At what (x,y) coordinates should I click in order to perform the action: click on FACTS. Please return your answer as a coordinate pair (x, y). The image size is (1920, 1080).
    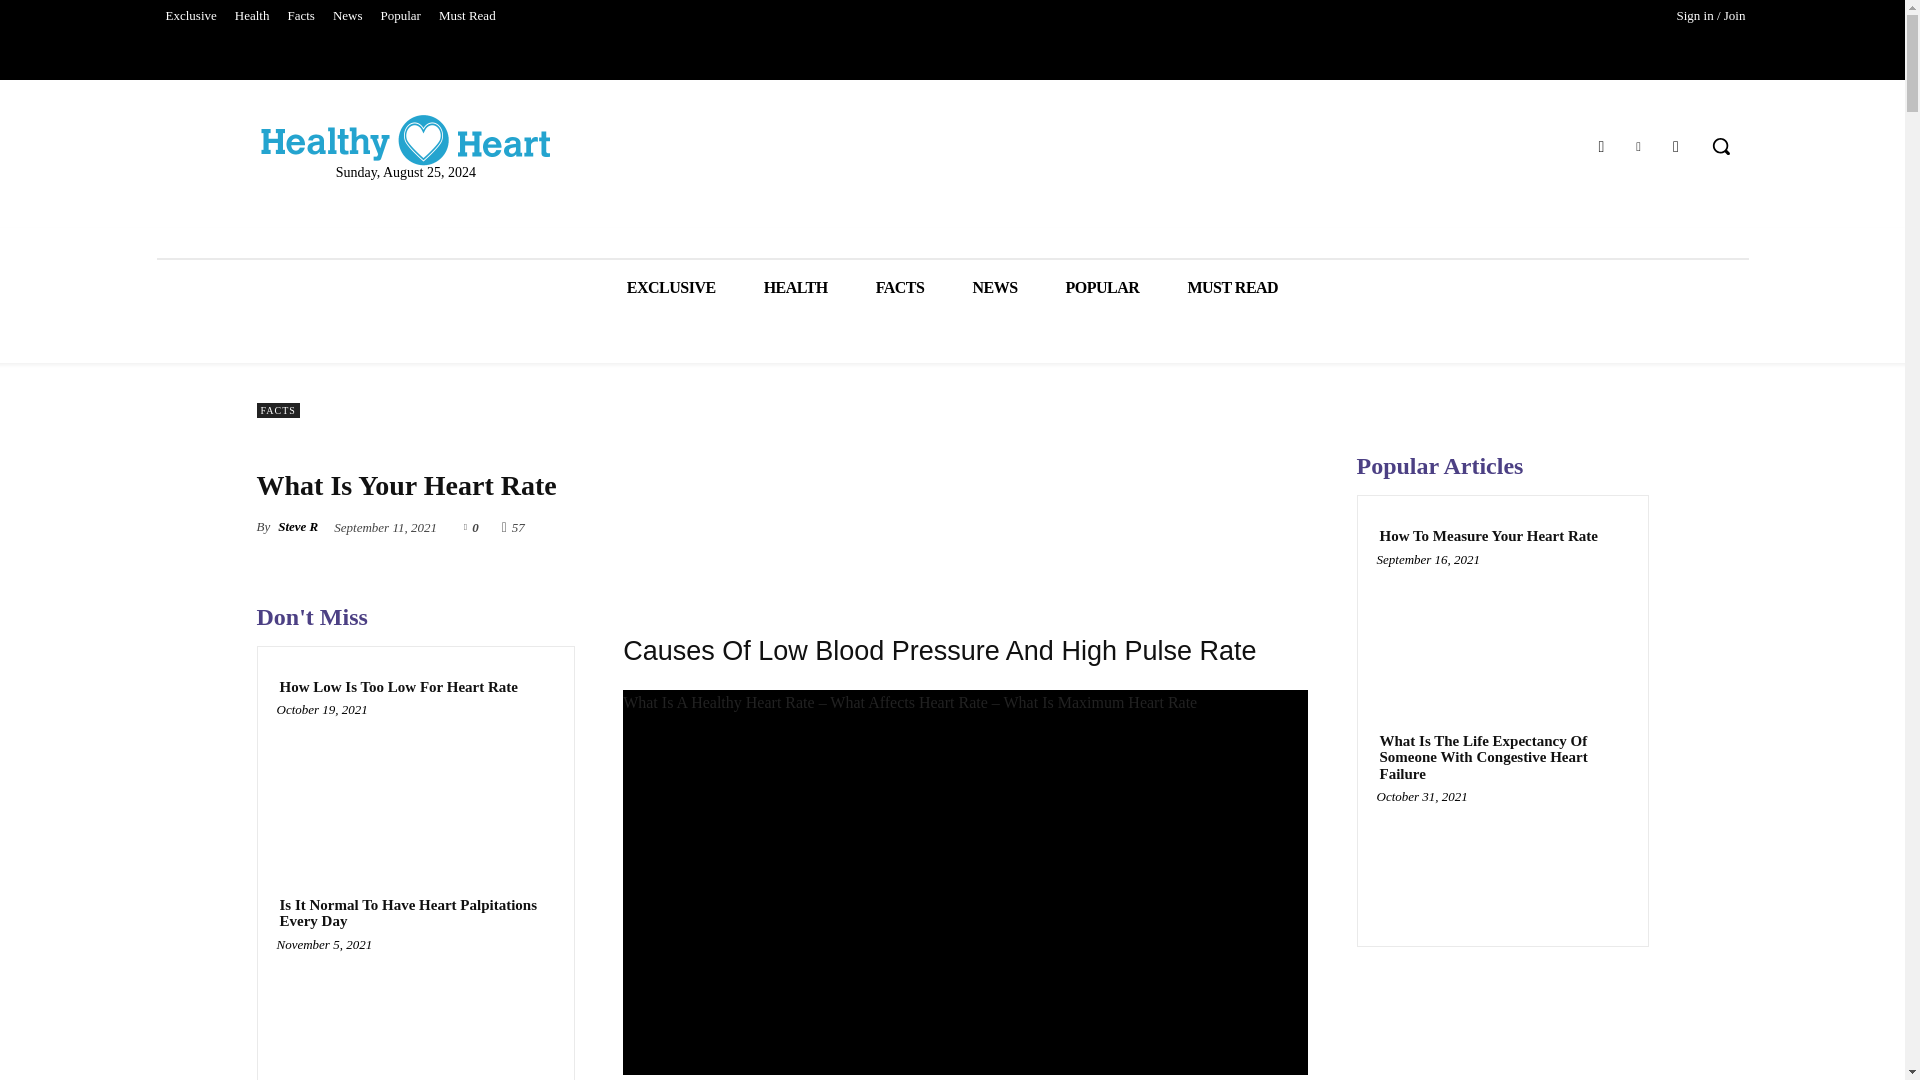
    Looking at the image, I should click on (900, 288).